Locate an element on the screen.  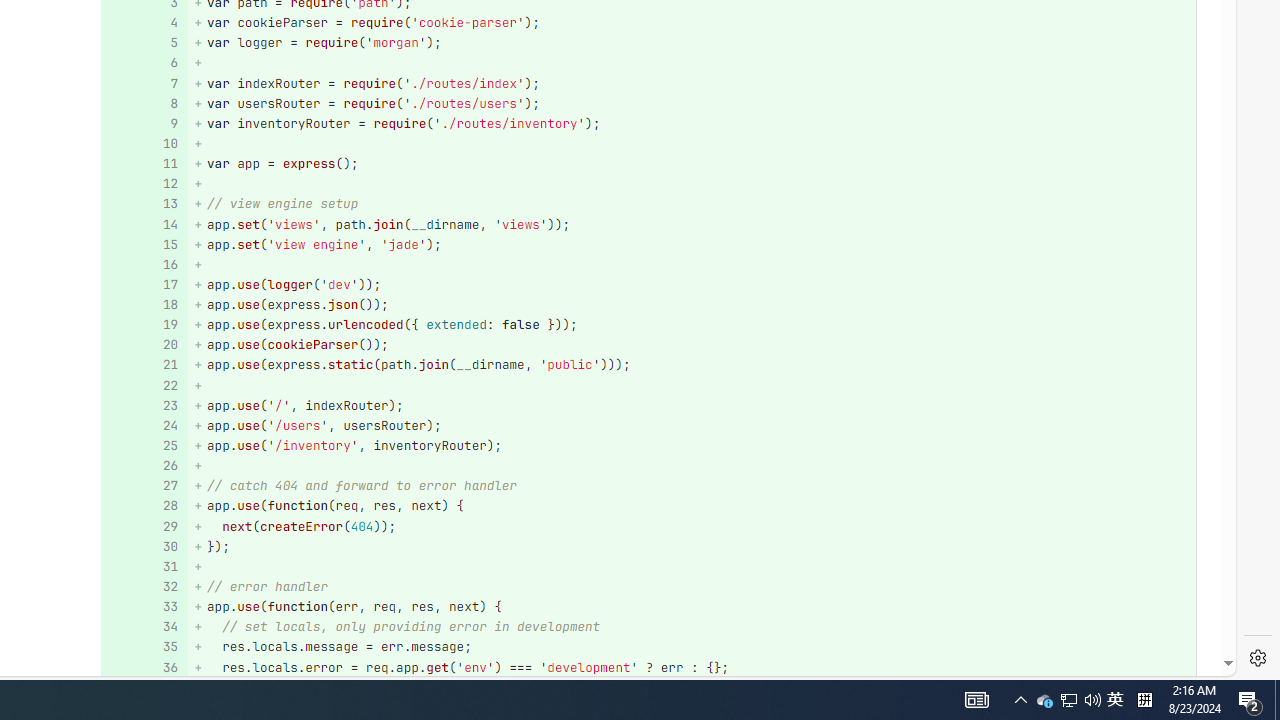
+ app.use('/inventory', inventoryRouter);  is located at coordinates (692, 446).